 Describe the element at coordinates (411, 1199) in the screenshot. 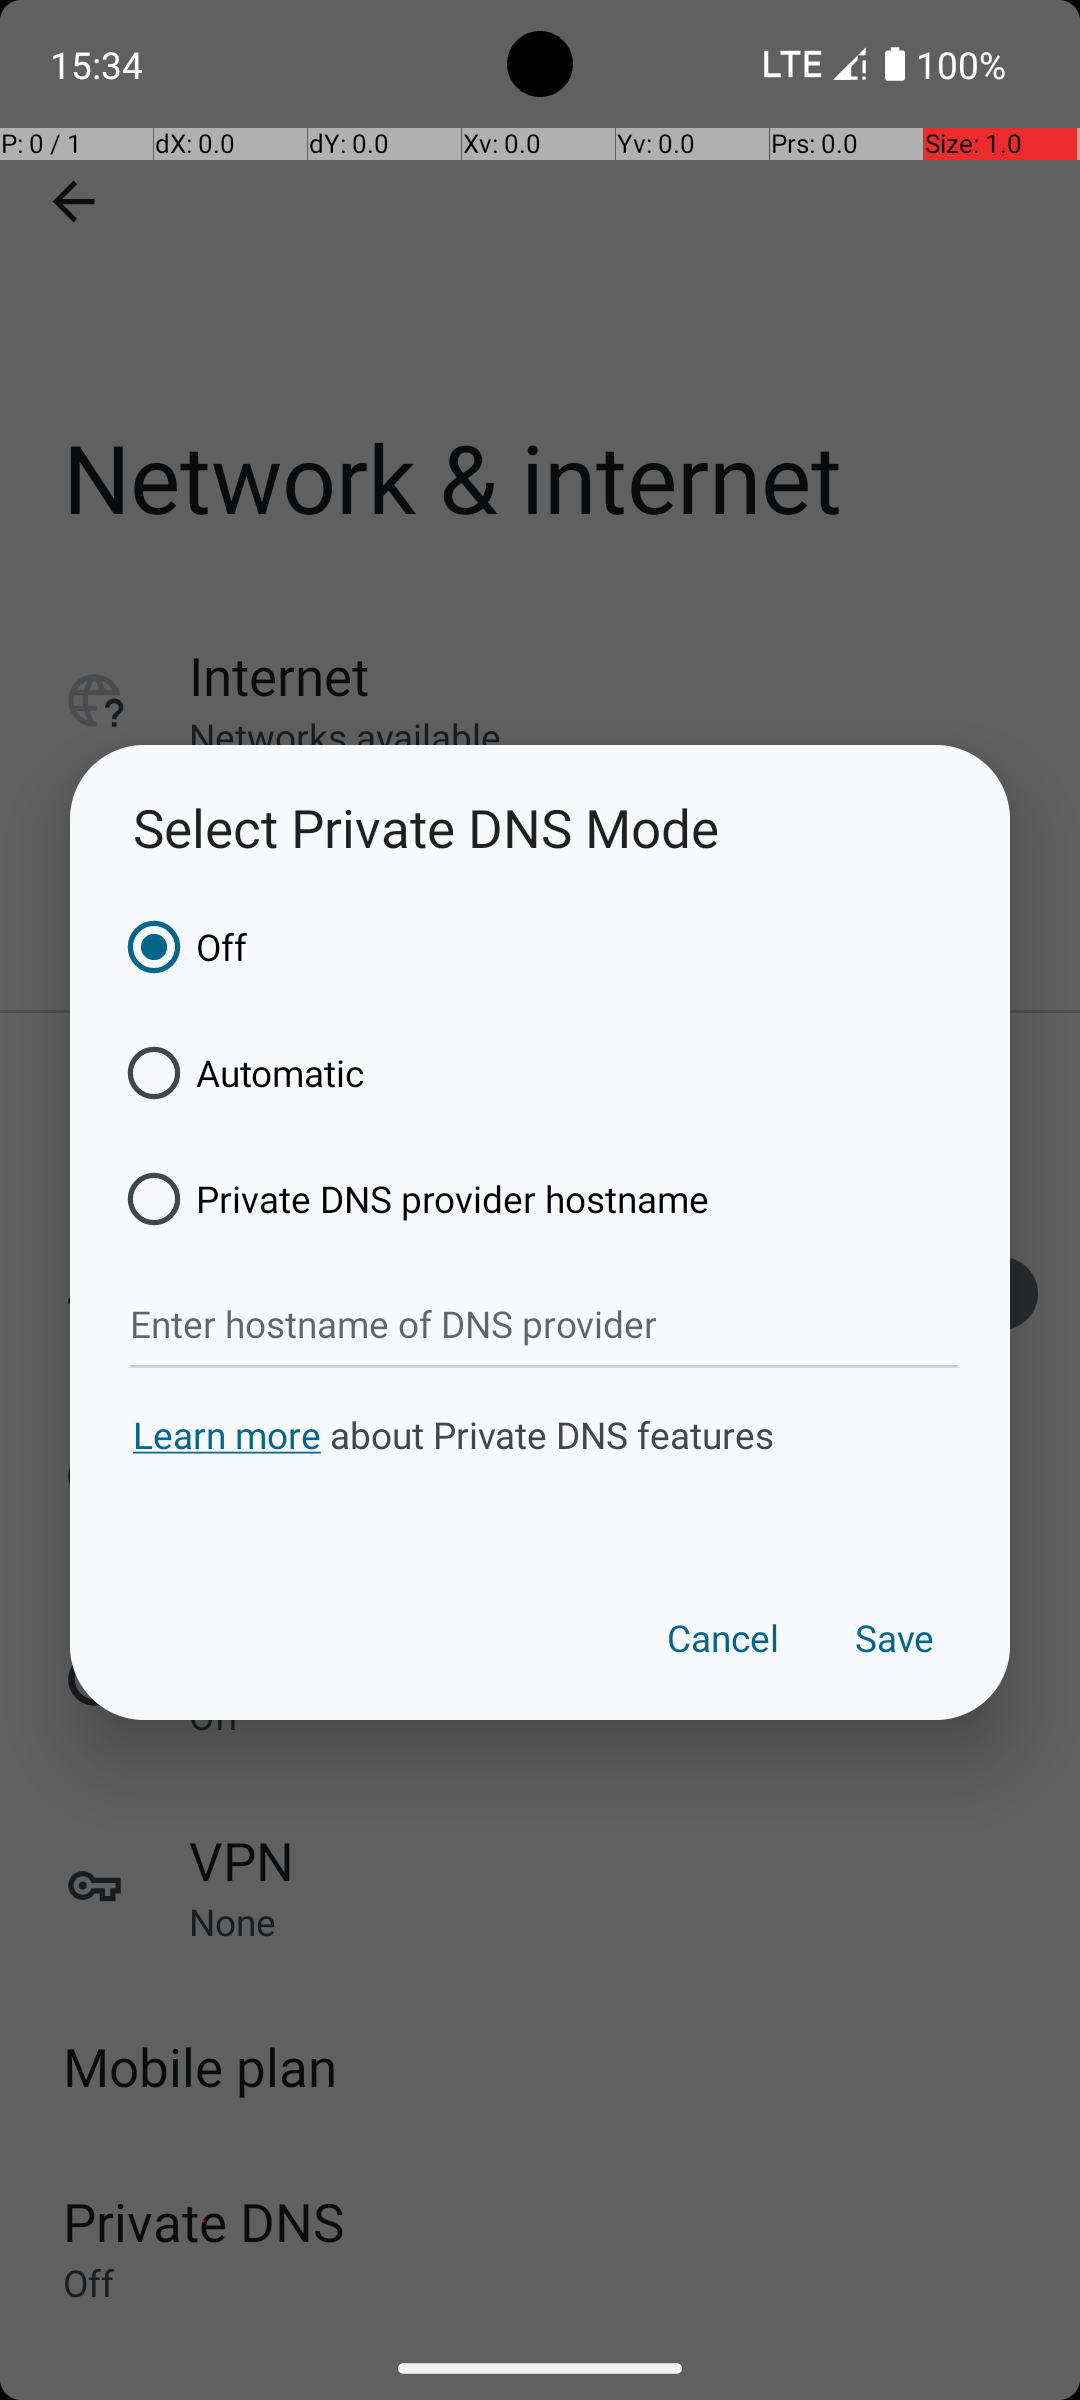

I see `Private DNS provider hostname` at that location.